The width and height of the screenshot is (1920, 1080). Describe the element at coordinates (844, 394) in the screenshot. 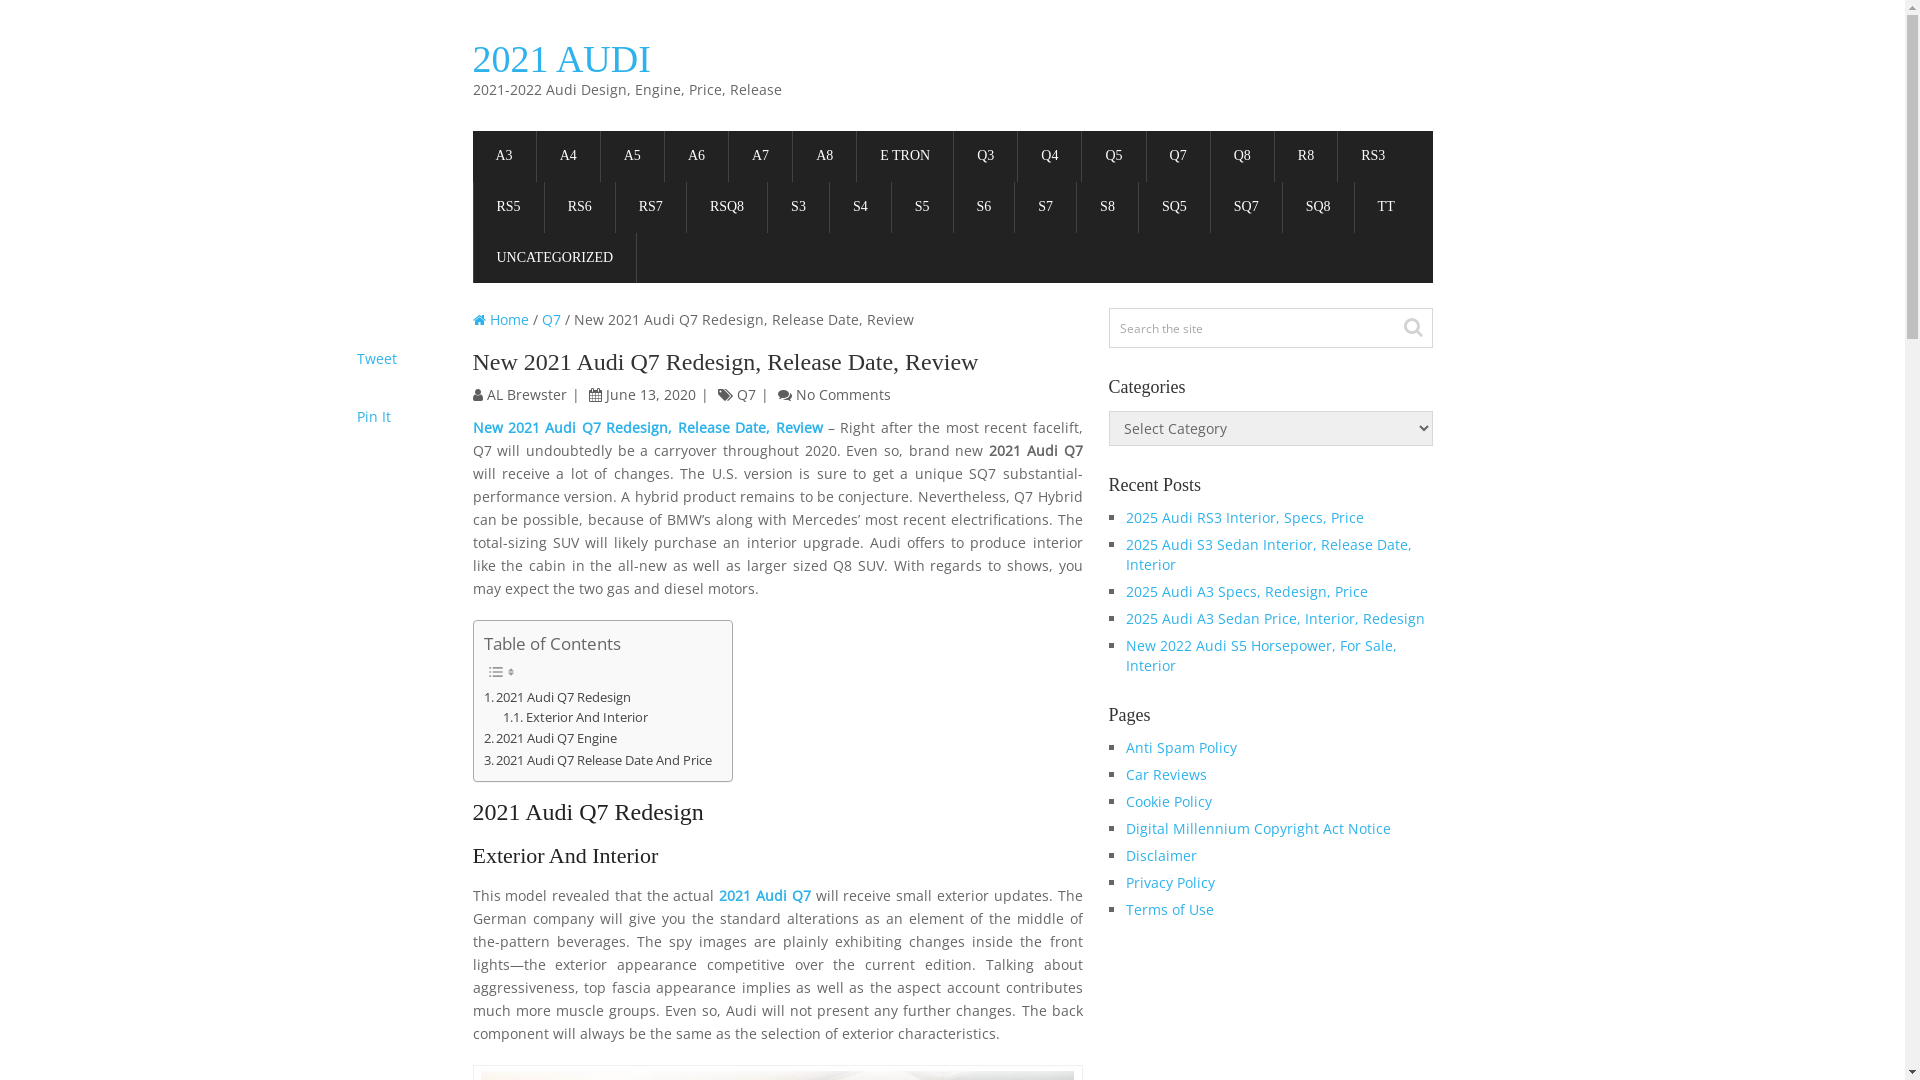

I see `No Comments` at that location.